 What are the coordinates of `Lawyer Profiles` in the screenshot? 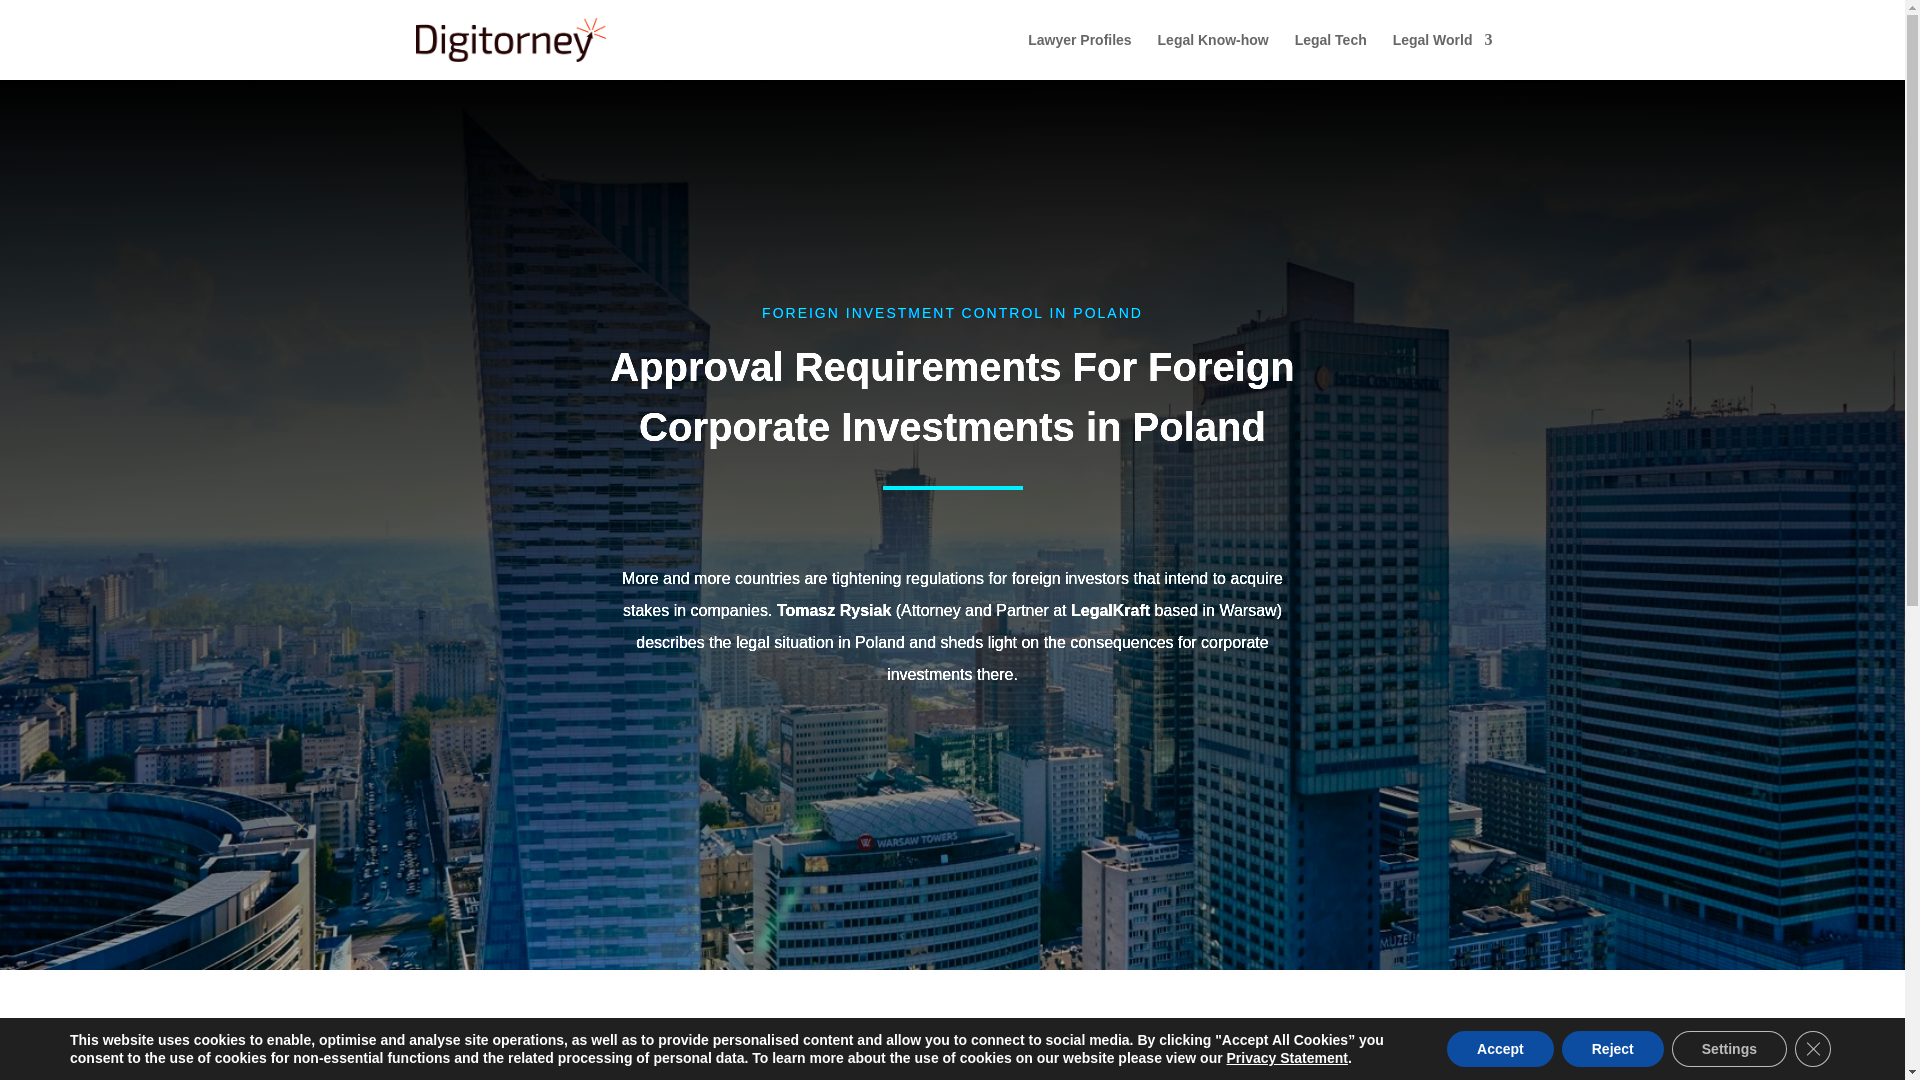 It's located at (1080, 56).